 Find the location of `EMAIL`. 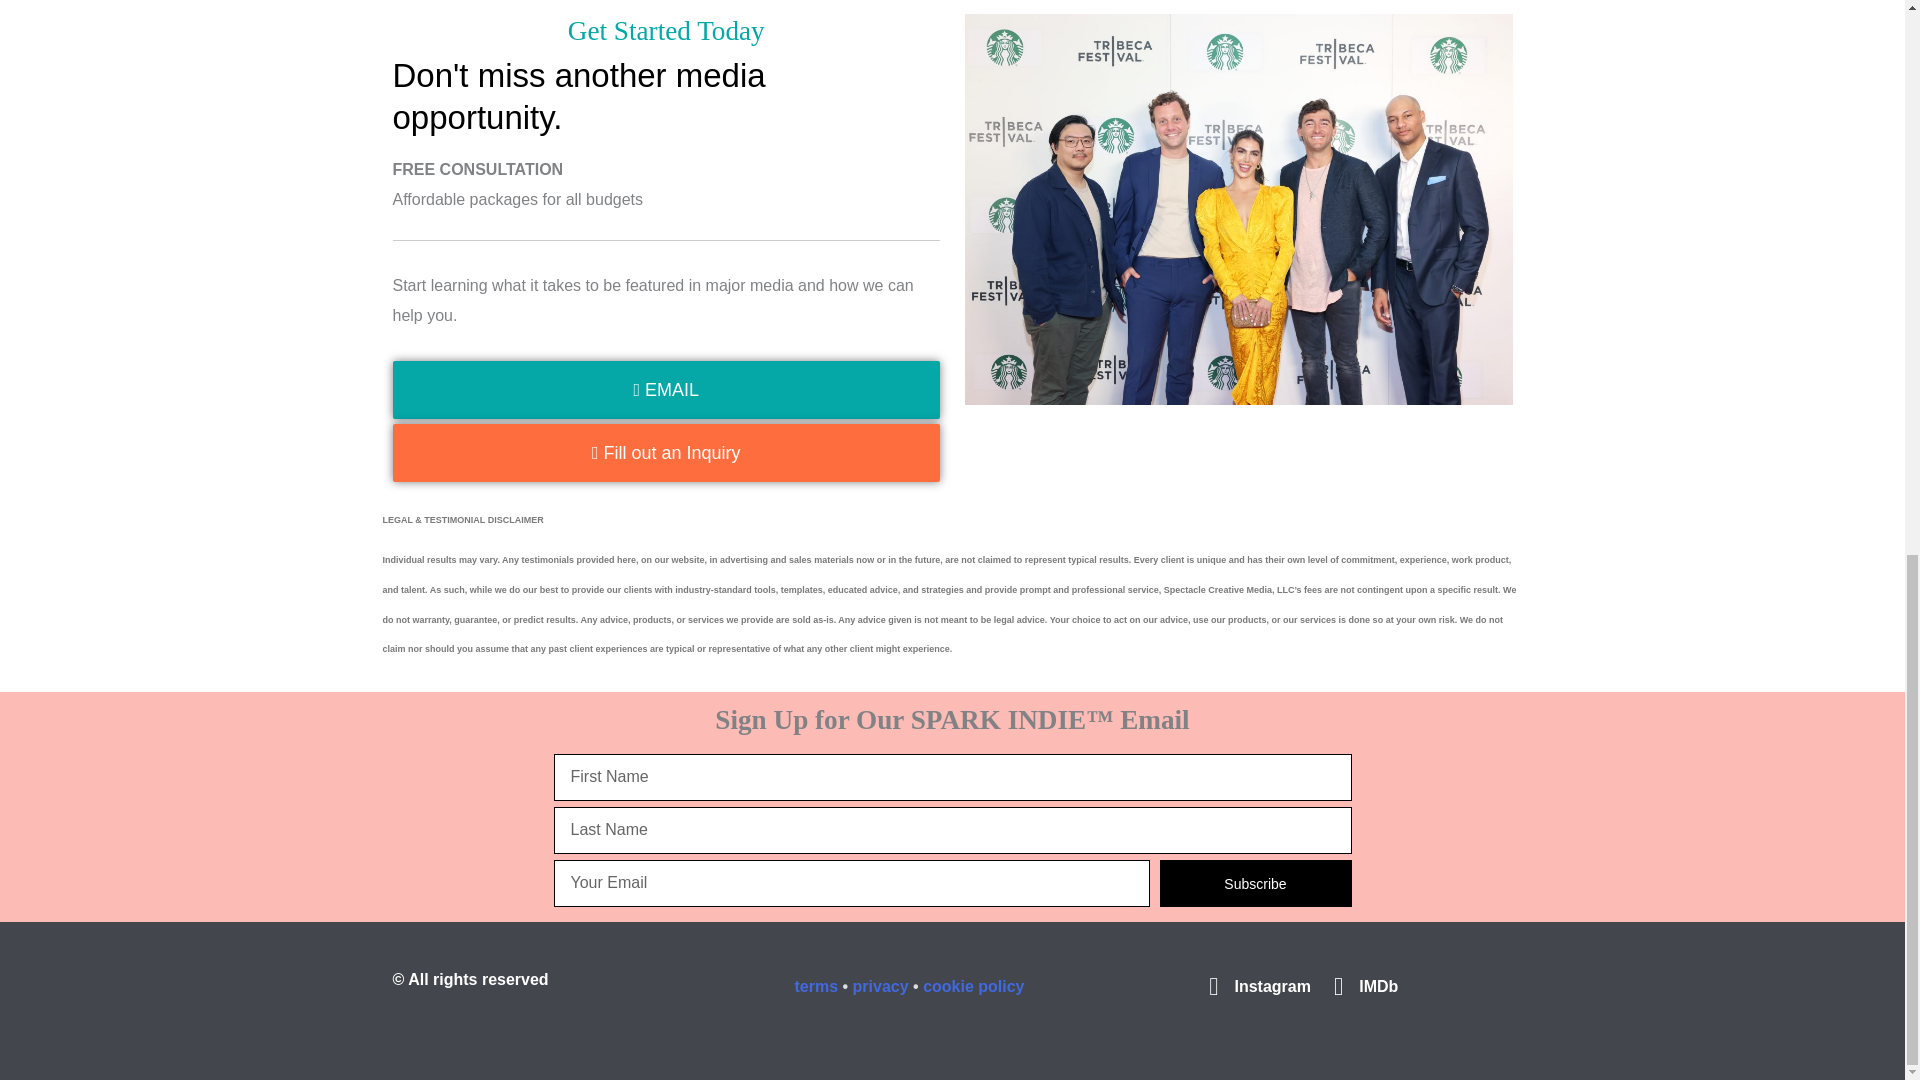

EMAIL is located at coordinates (666, 390).